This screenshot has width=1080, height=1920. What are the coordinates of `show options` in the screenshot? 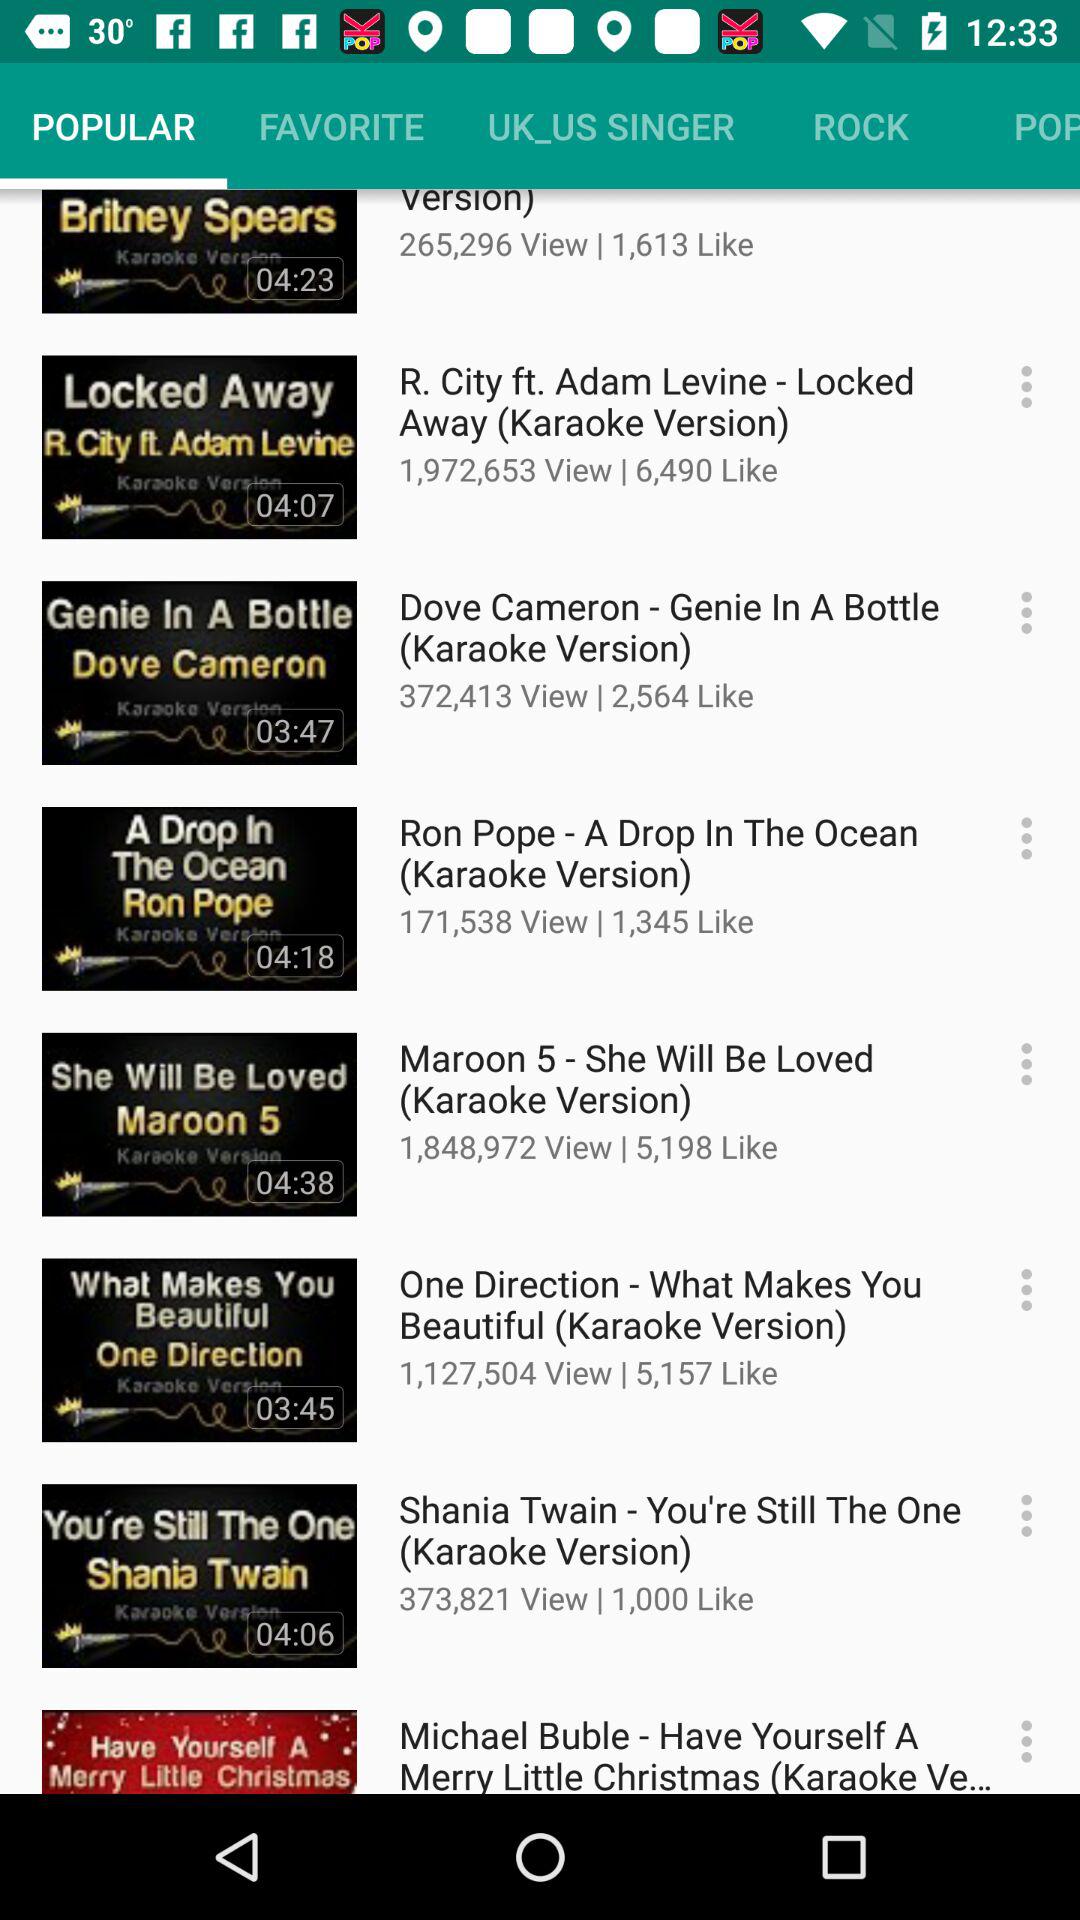 It's located at (1016, 612).